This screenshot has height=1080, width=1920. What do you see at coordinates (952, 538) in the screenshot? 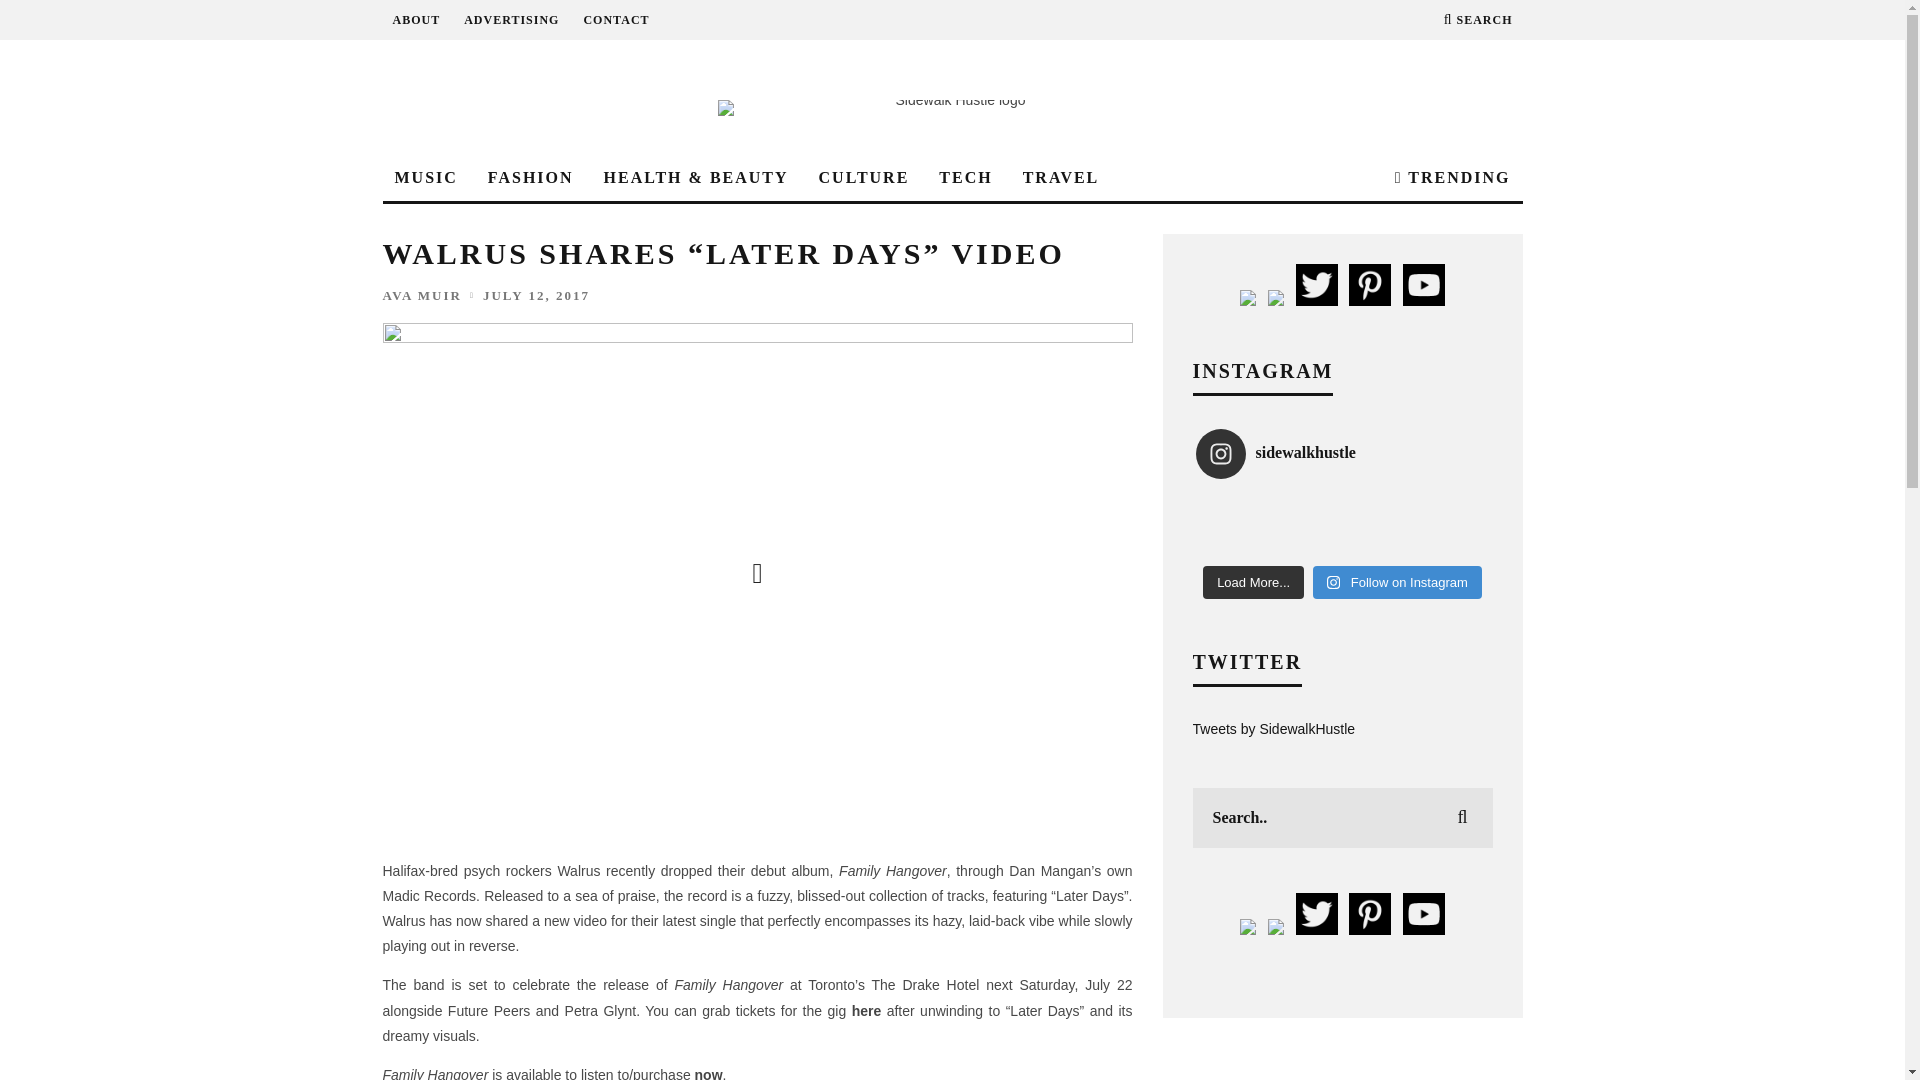
I see `Log In` at bounding box center [952, 538].